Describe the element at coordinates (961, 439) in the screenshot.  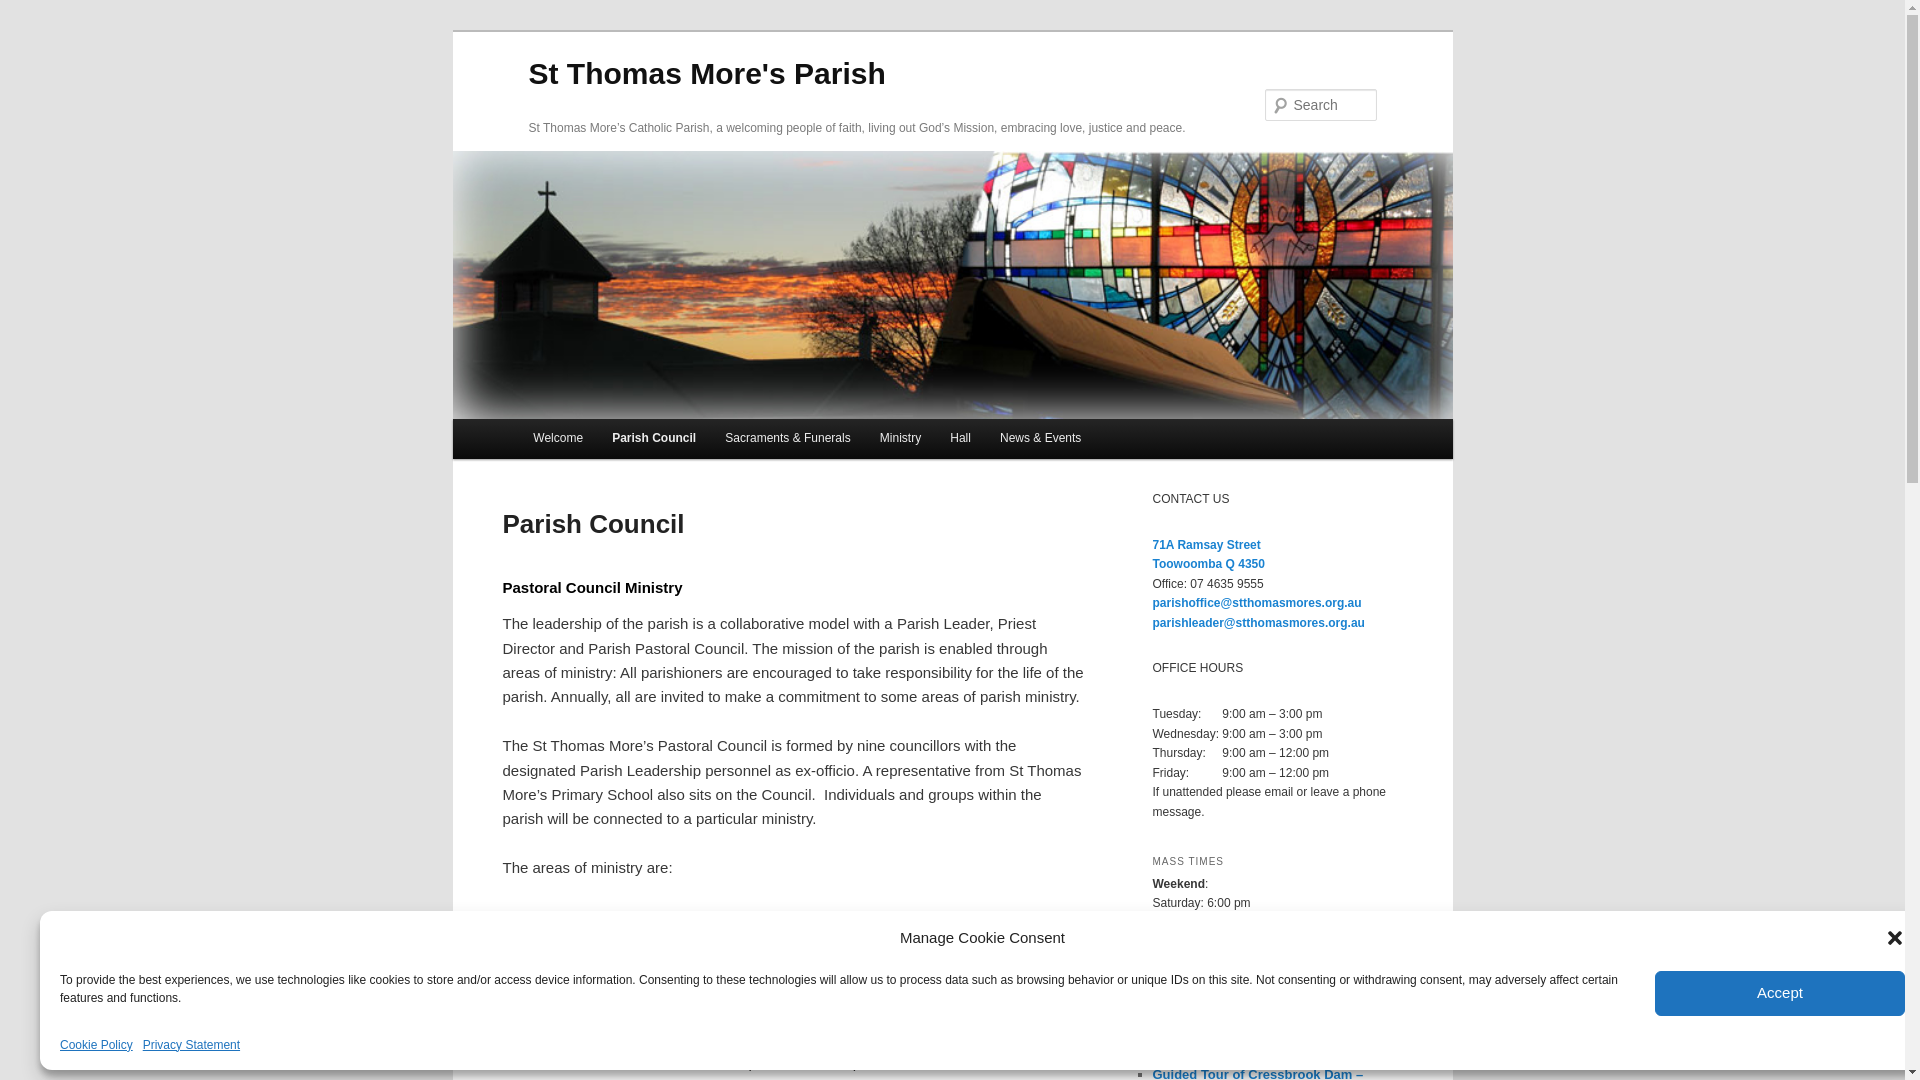
I see `Hall` at that location.